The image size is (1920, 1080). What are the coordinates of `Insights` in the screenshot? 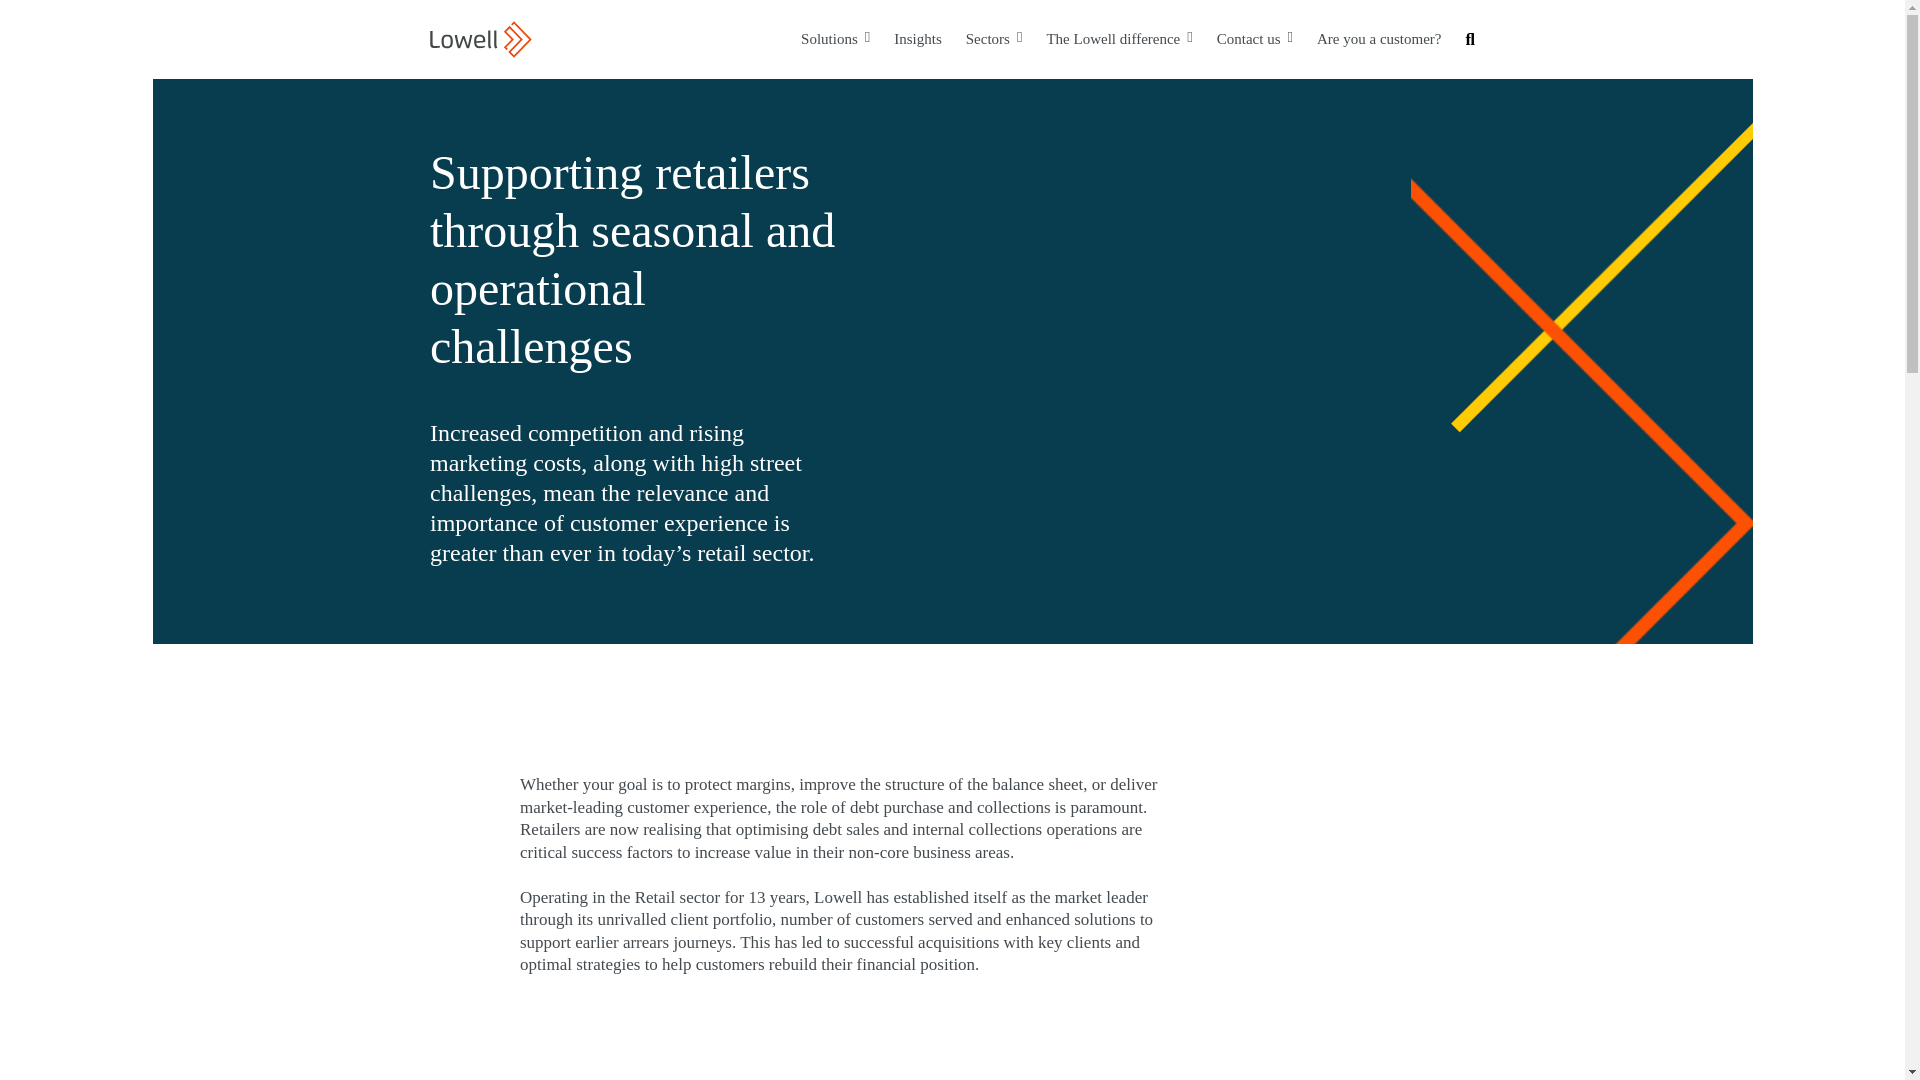 It's located at (918, 38).